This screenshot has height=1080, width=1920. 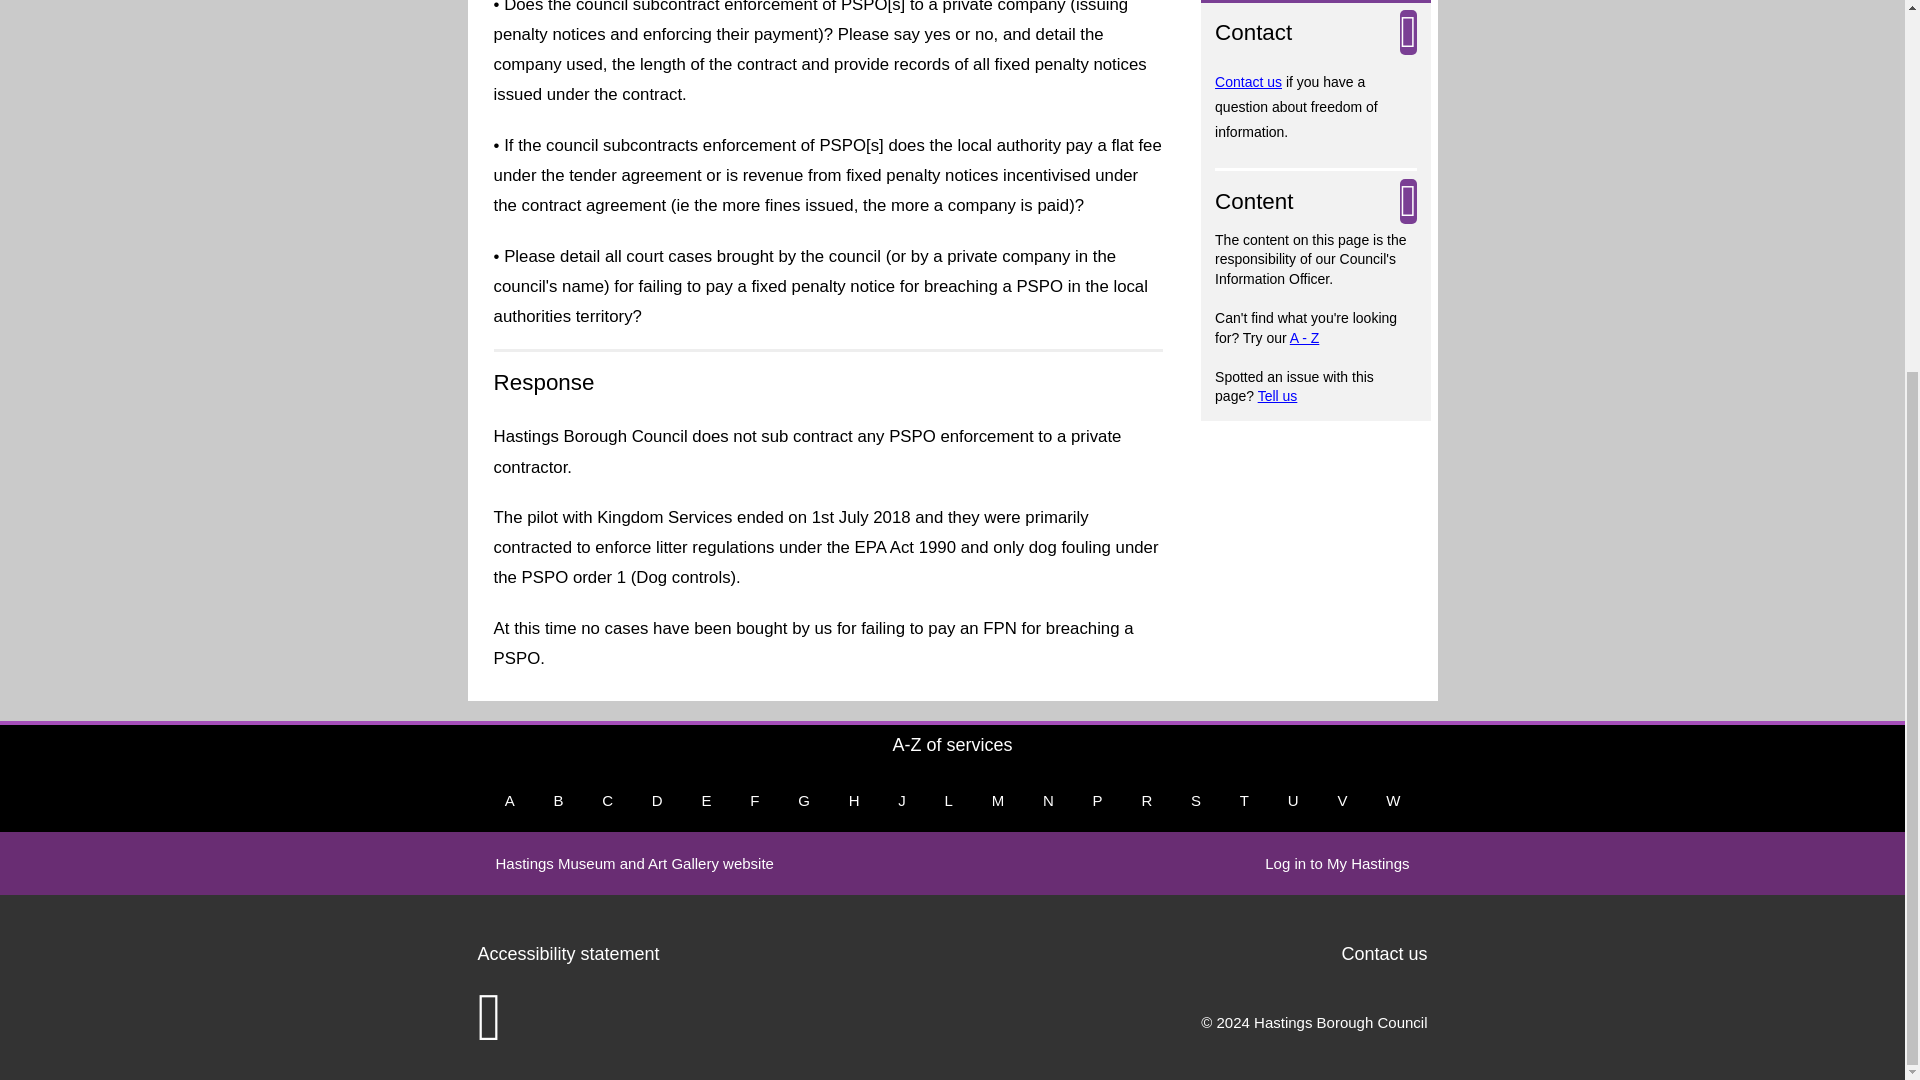 I want to click on M, so click(x=998, y=800).